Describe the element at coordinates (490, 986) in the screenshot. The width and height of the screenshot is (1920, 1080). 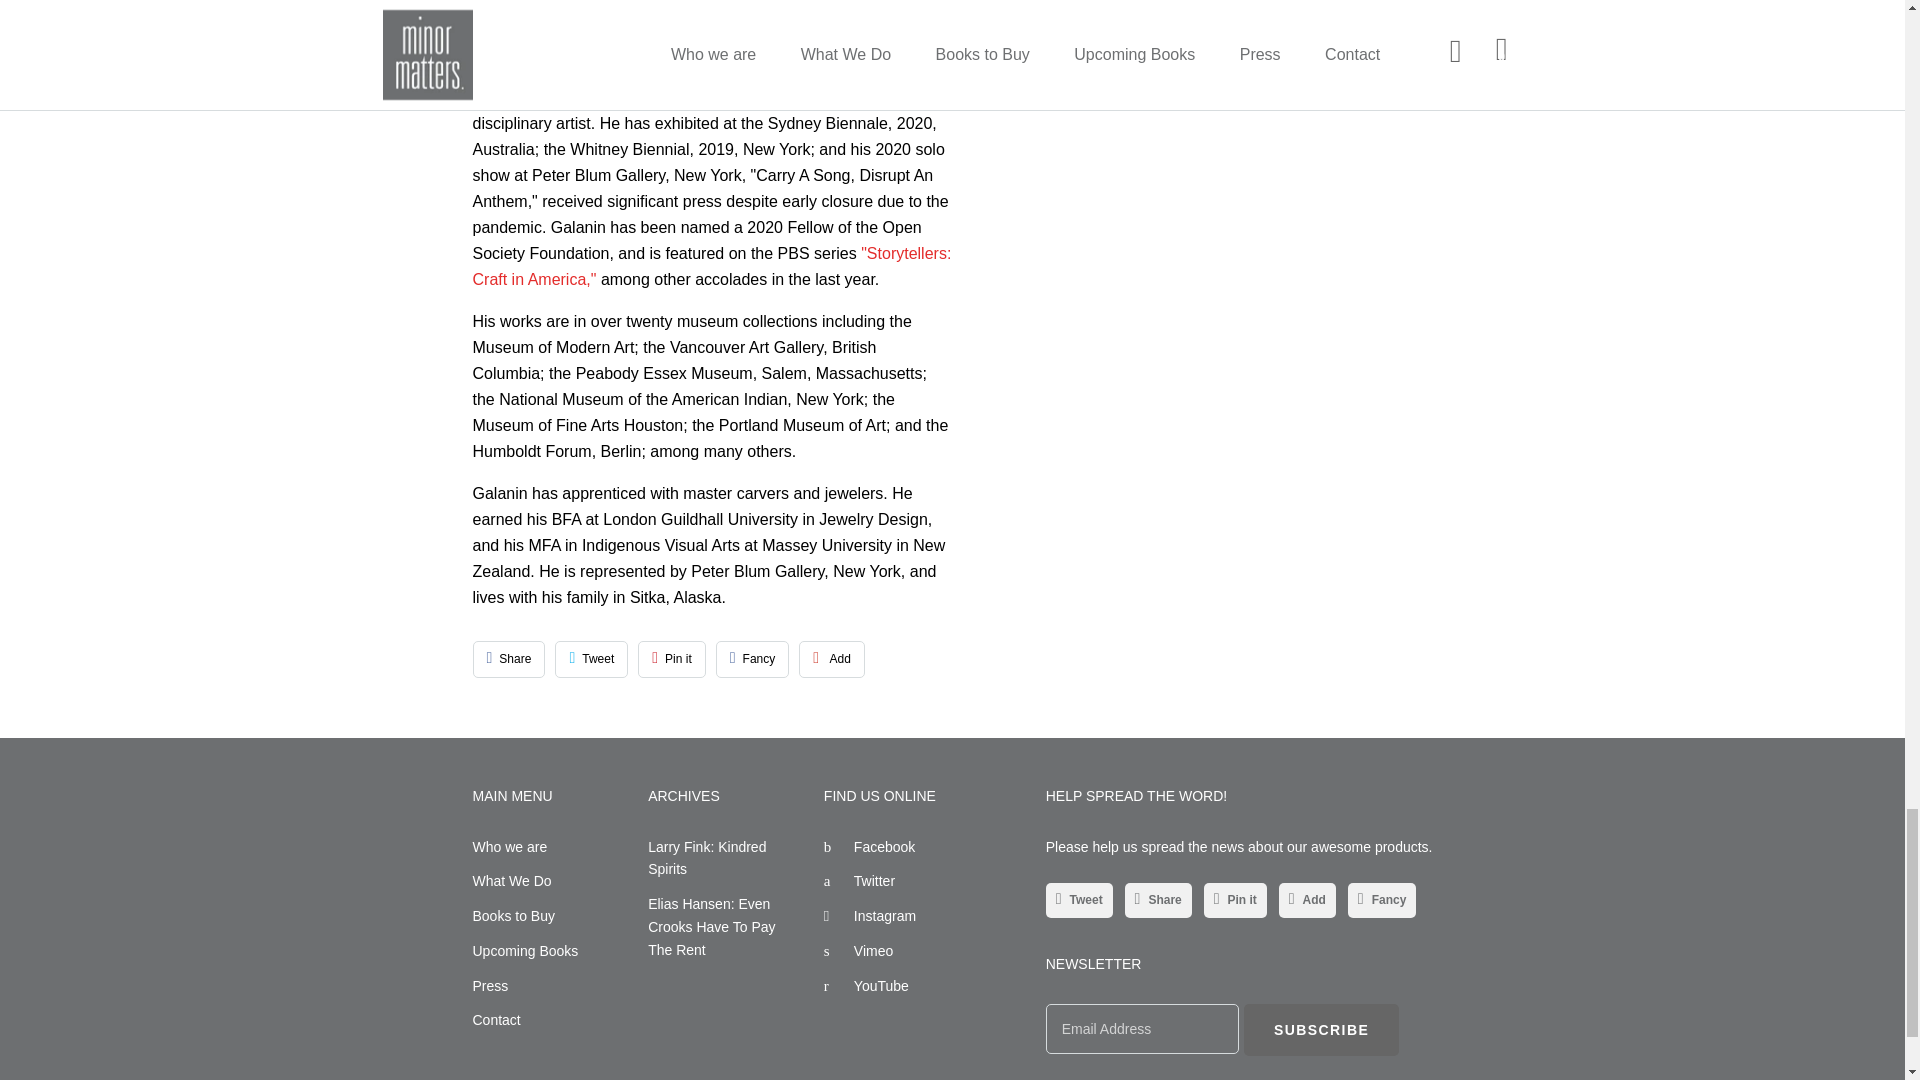
I see `Press` at that location.